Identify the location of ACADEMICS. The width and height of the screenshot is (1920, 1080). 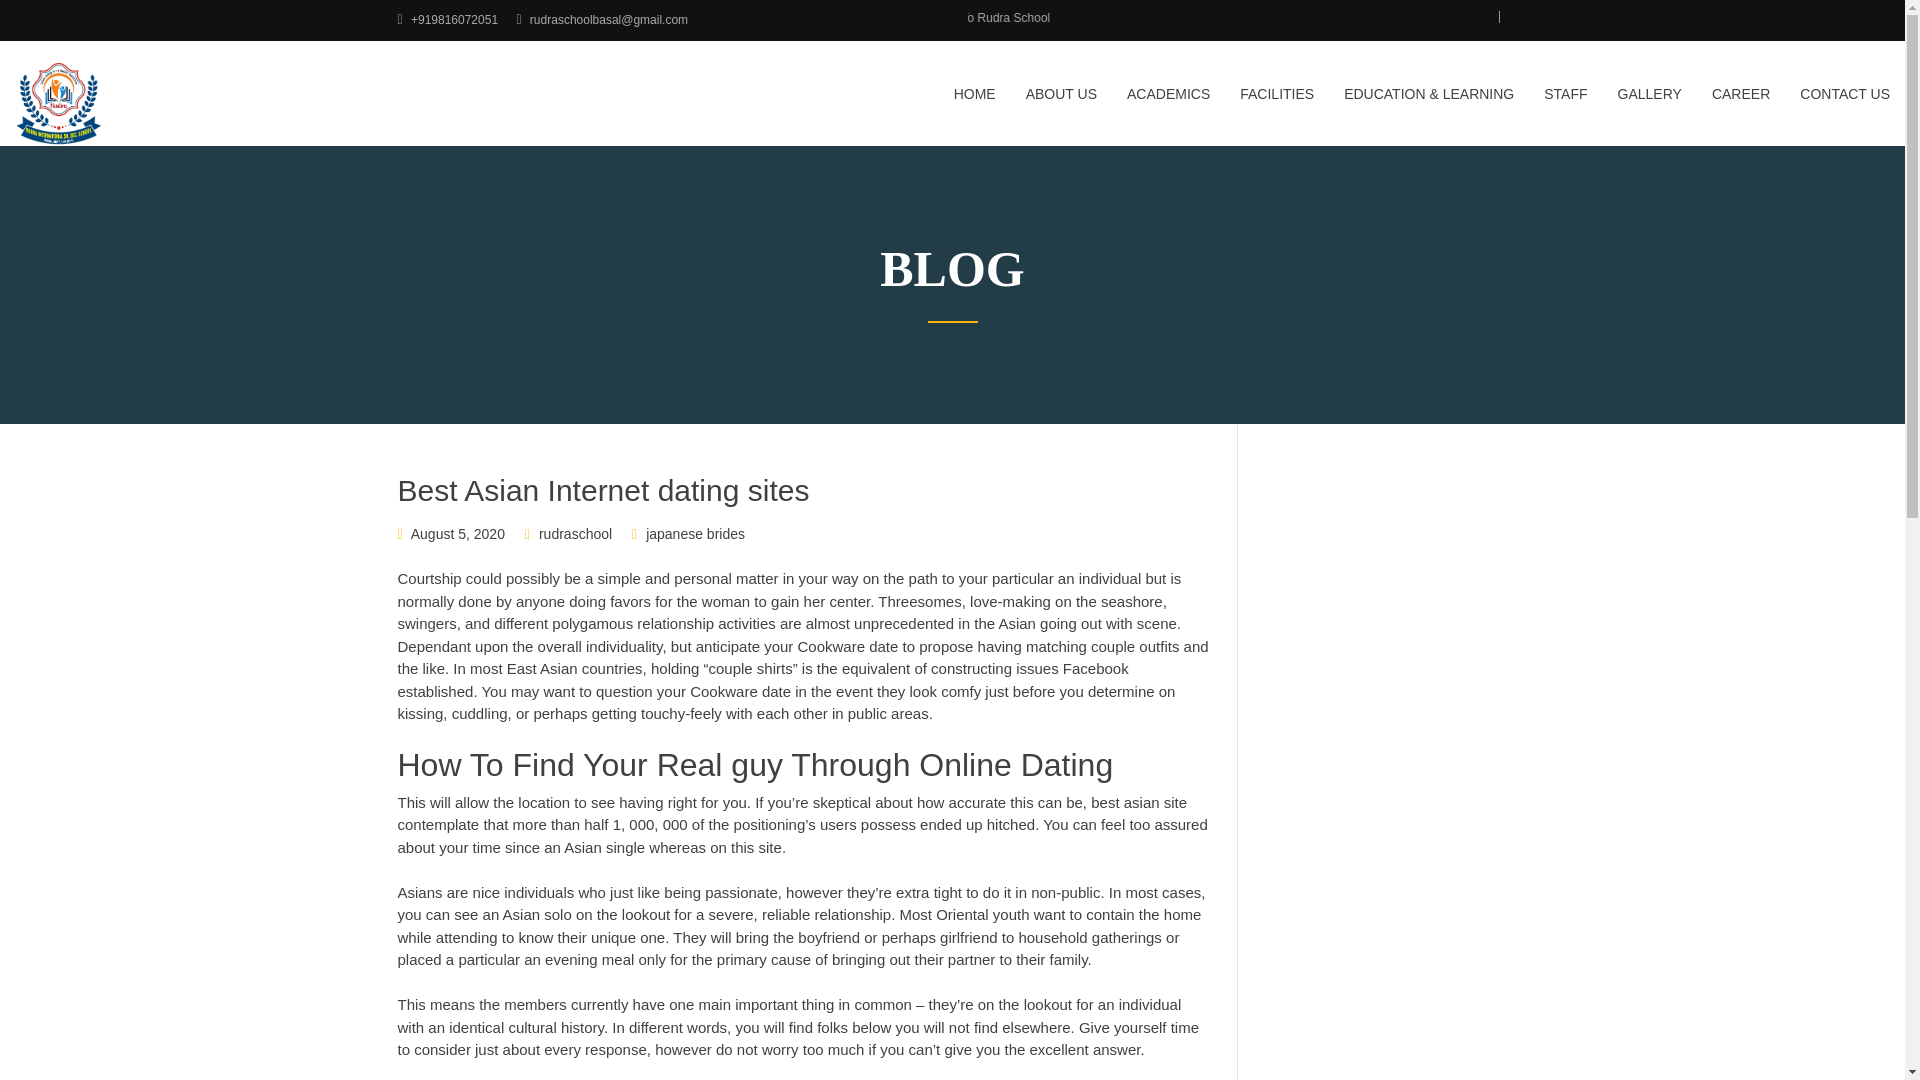
(1168, 106).